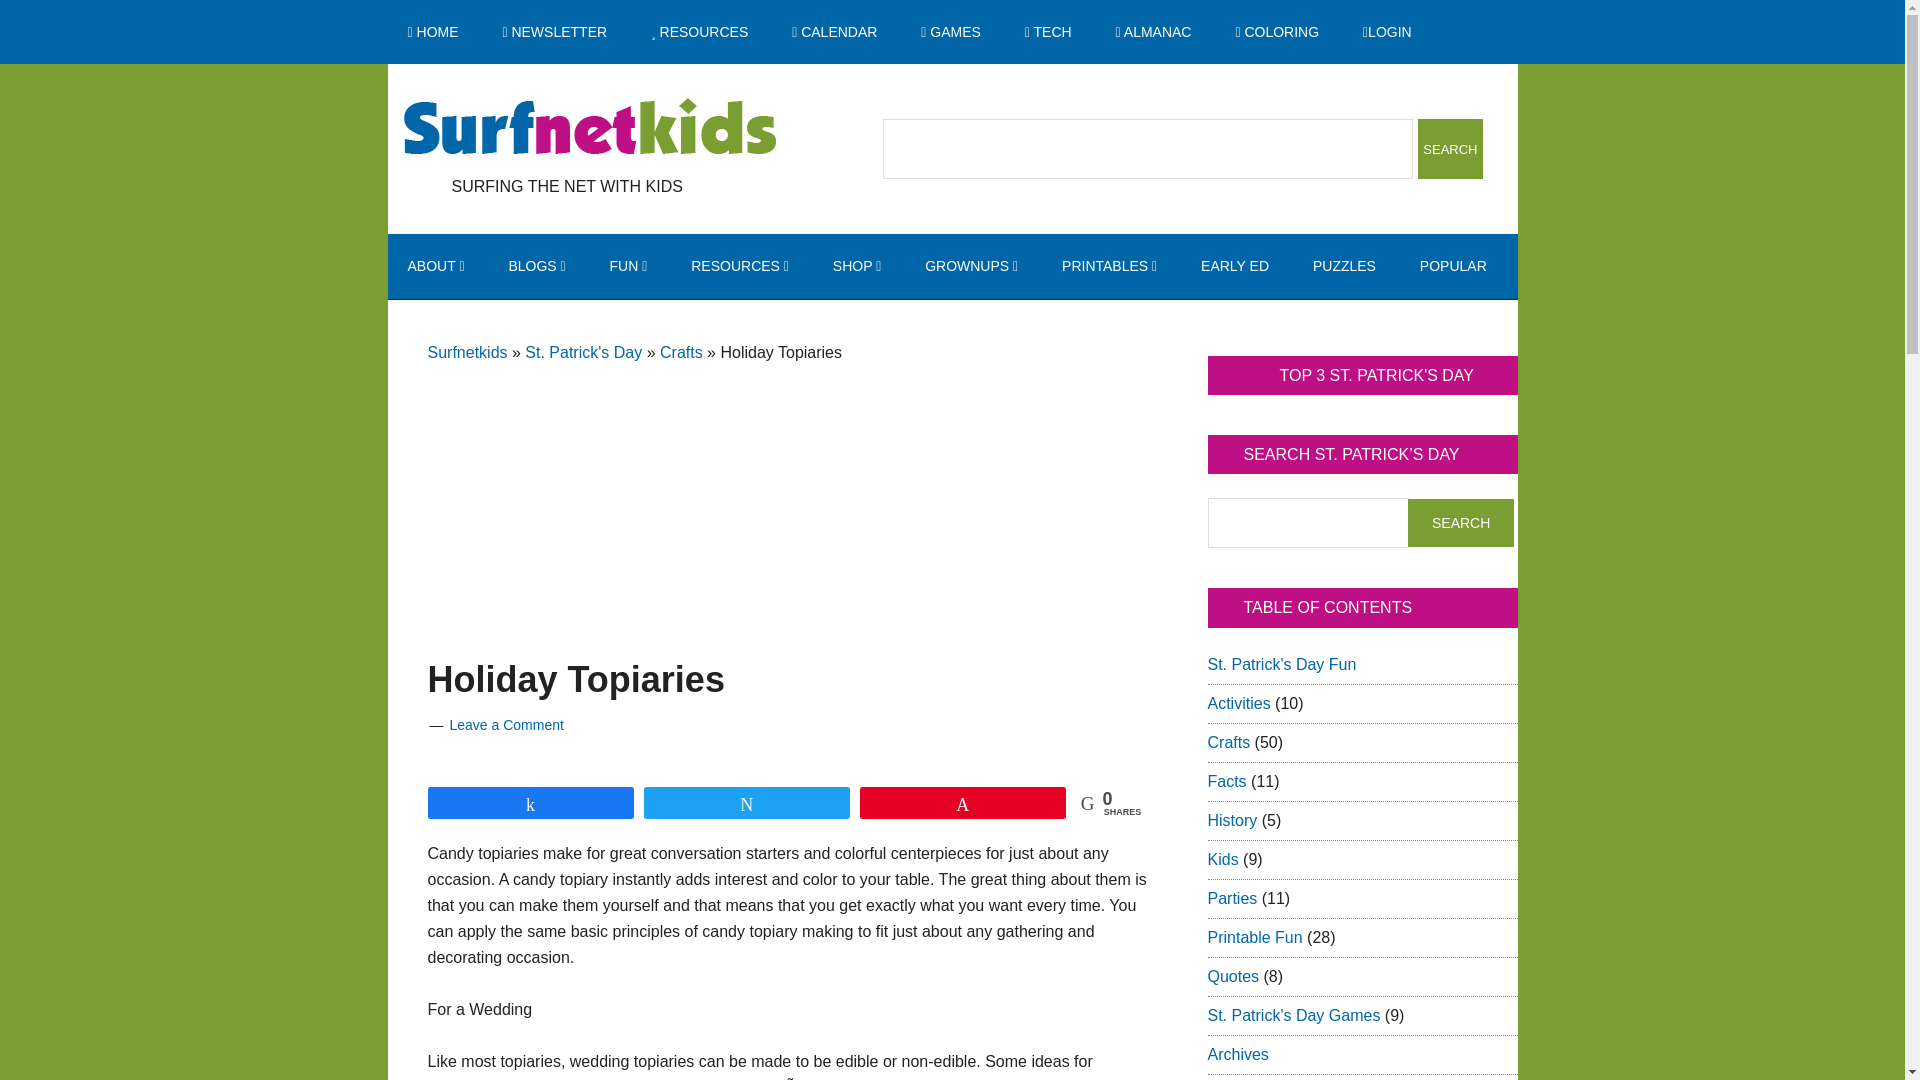 The image size is (1920, 1080). I want to click on GAMES, so click(950, 32).